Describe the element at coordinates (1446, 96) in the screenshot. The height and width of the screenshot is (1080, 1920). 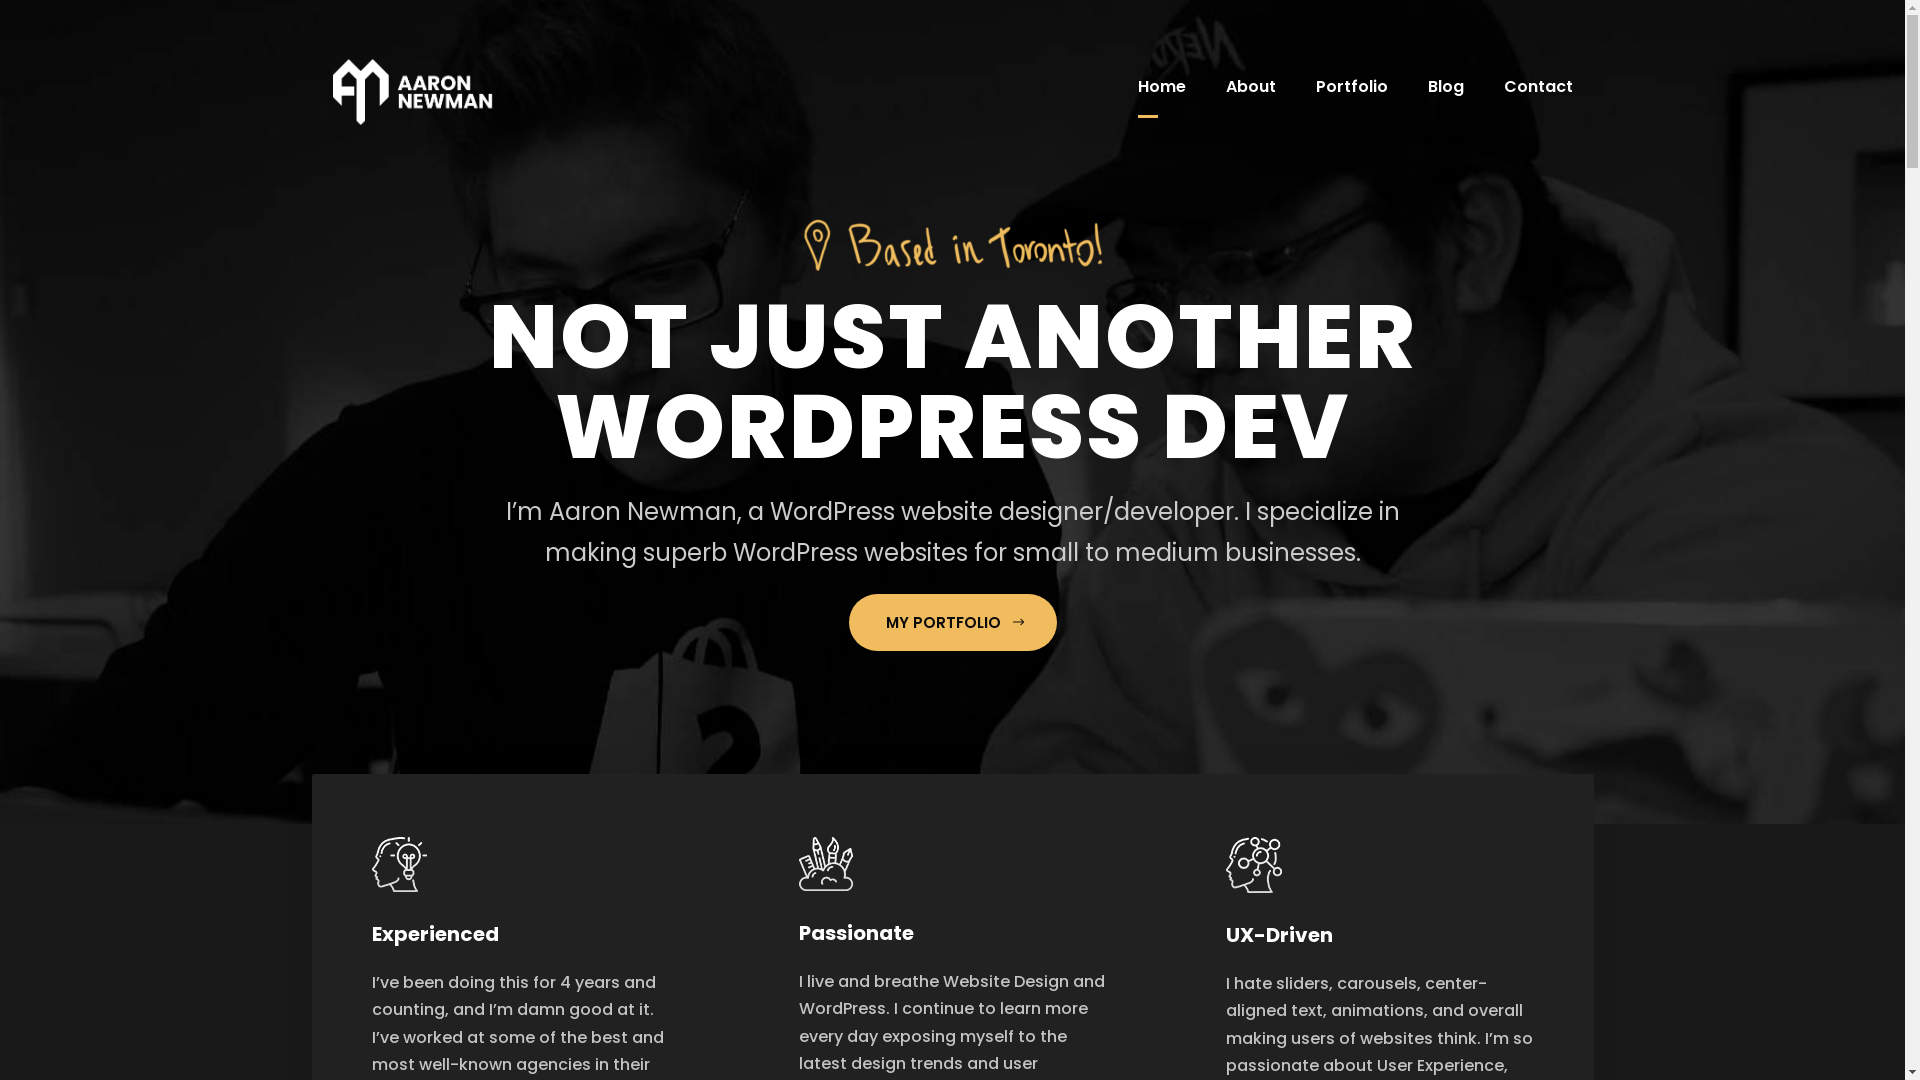
I see `Blog` at that location.